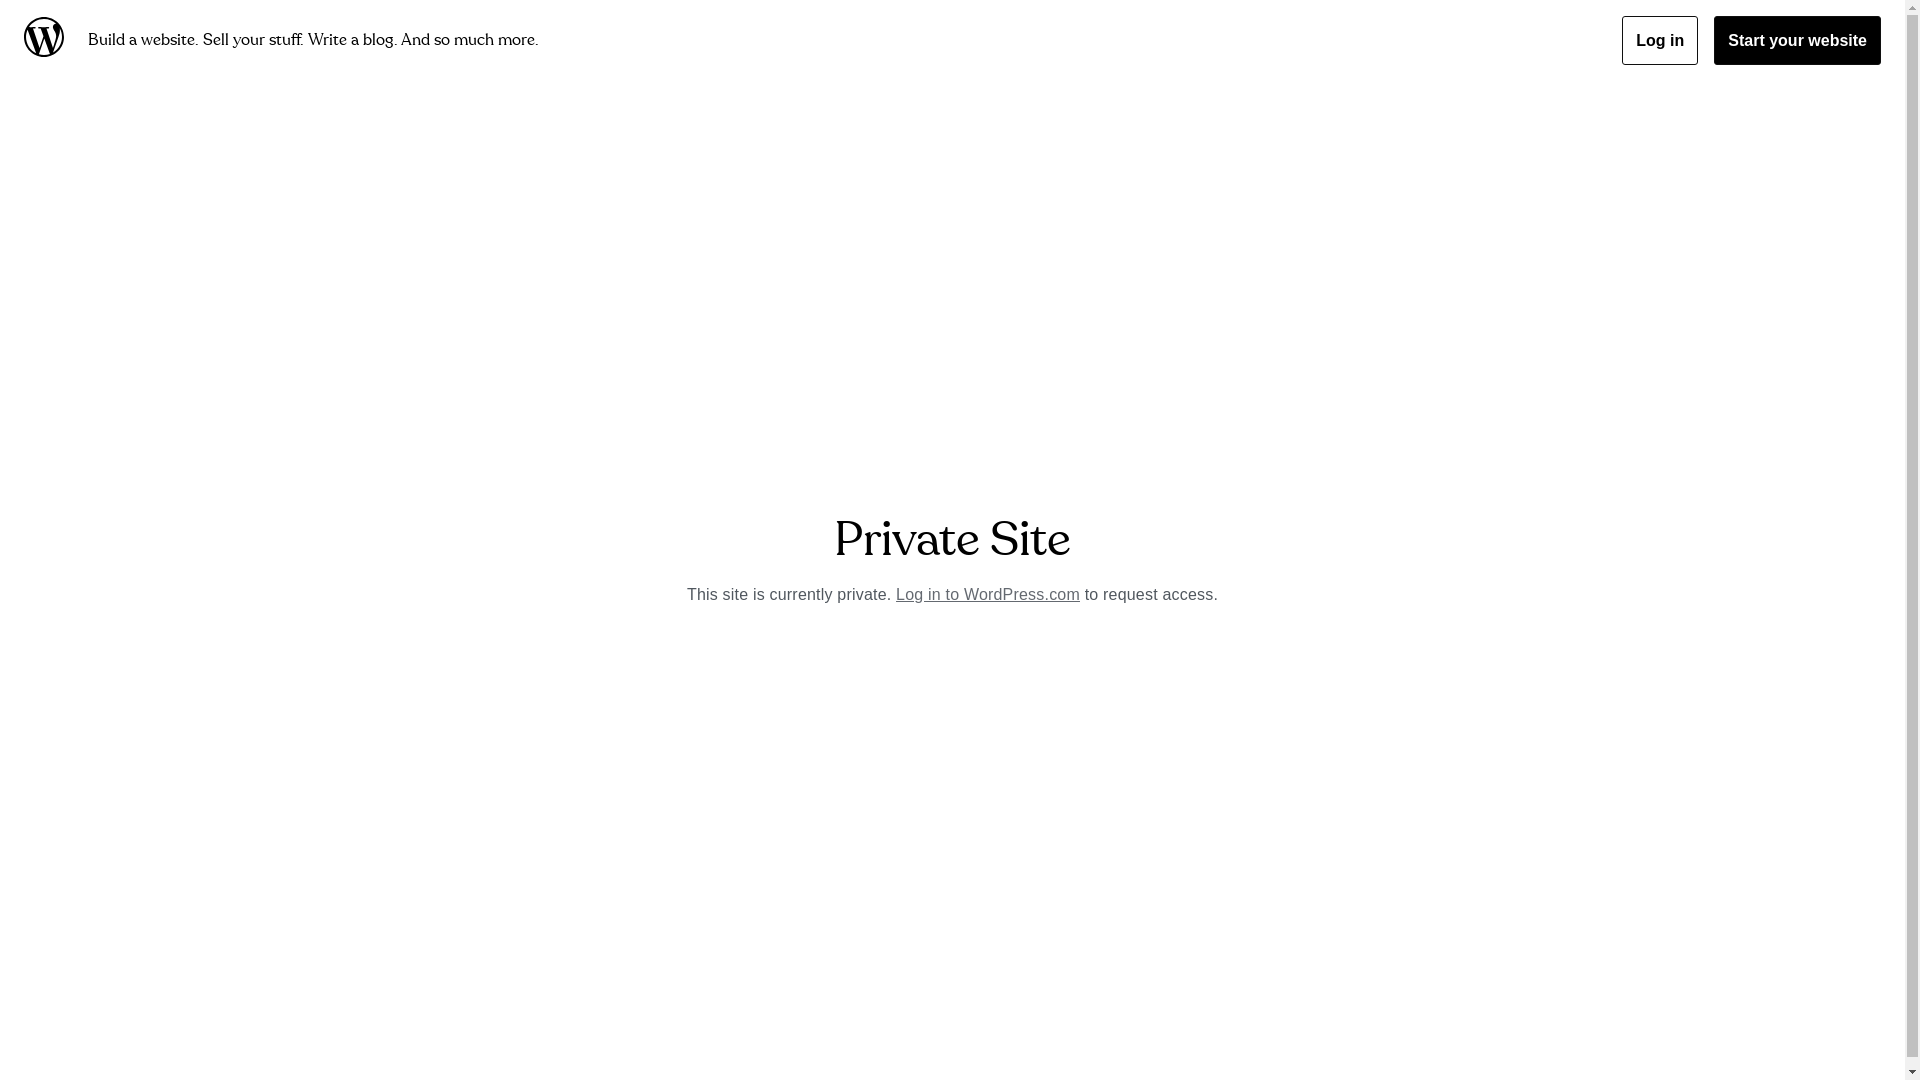 This screenshot has height=1080, width=1920. What do you see at coordinates (988, 594) in the screenshot?
I see `Log in to WordPress.com` at bounding box center [988, 594].